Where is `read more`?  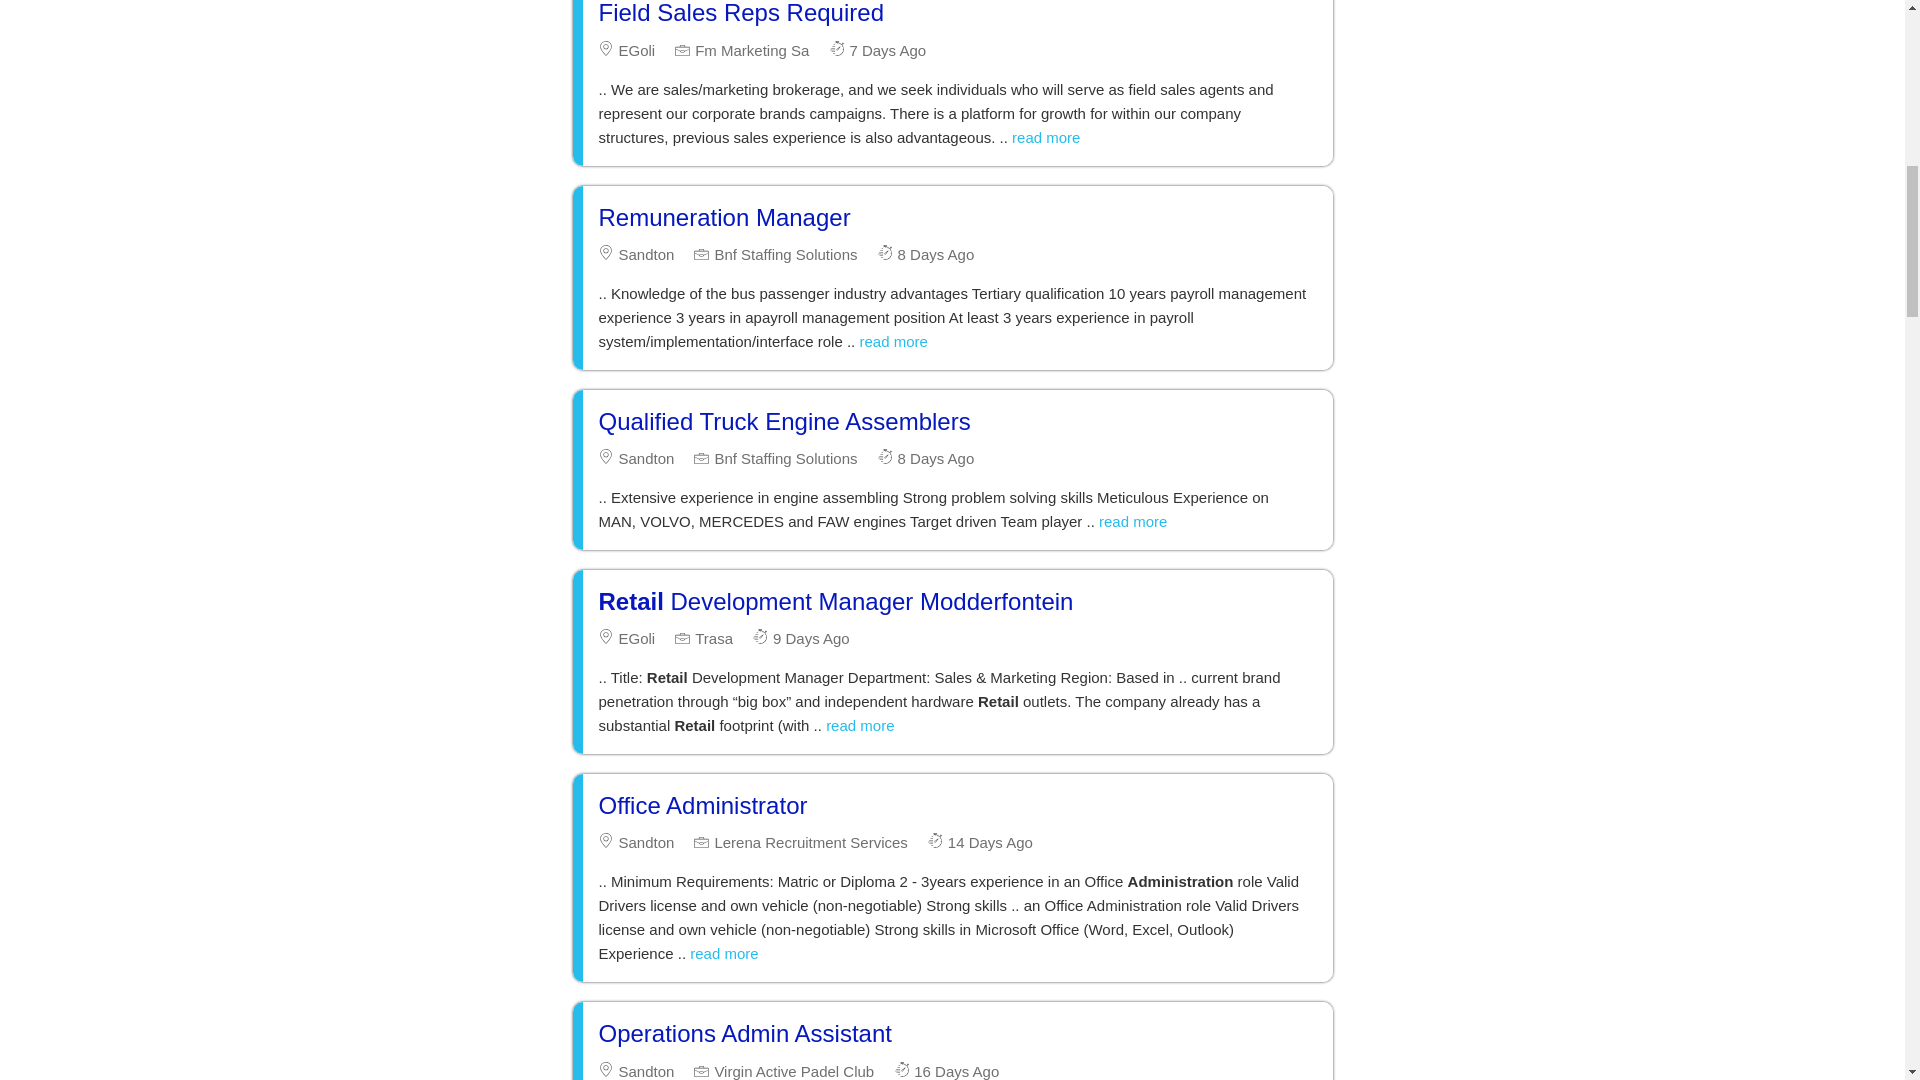 read more is located at coordinates (724, 954).